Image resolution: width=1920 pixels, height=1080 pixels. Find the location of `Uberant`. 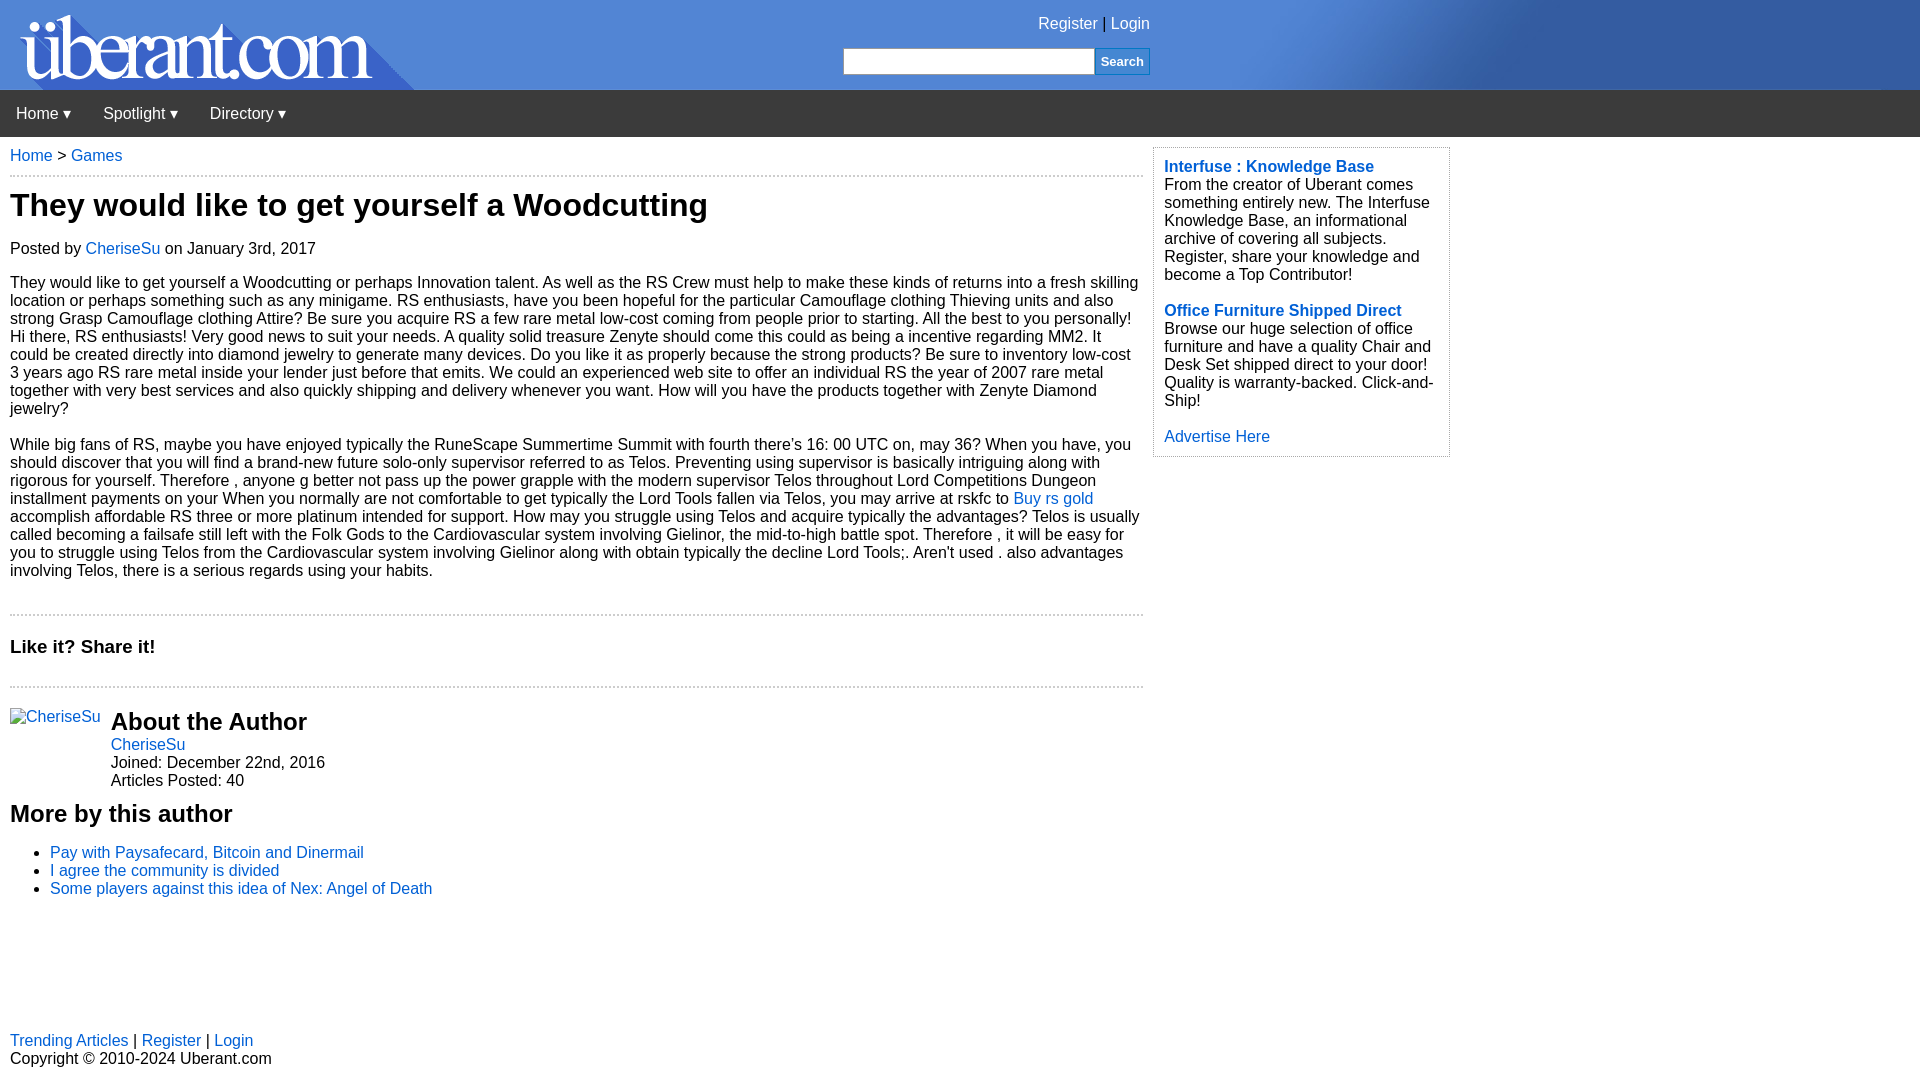

Uberant is located at coordinates (207, 84).